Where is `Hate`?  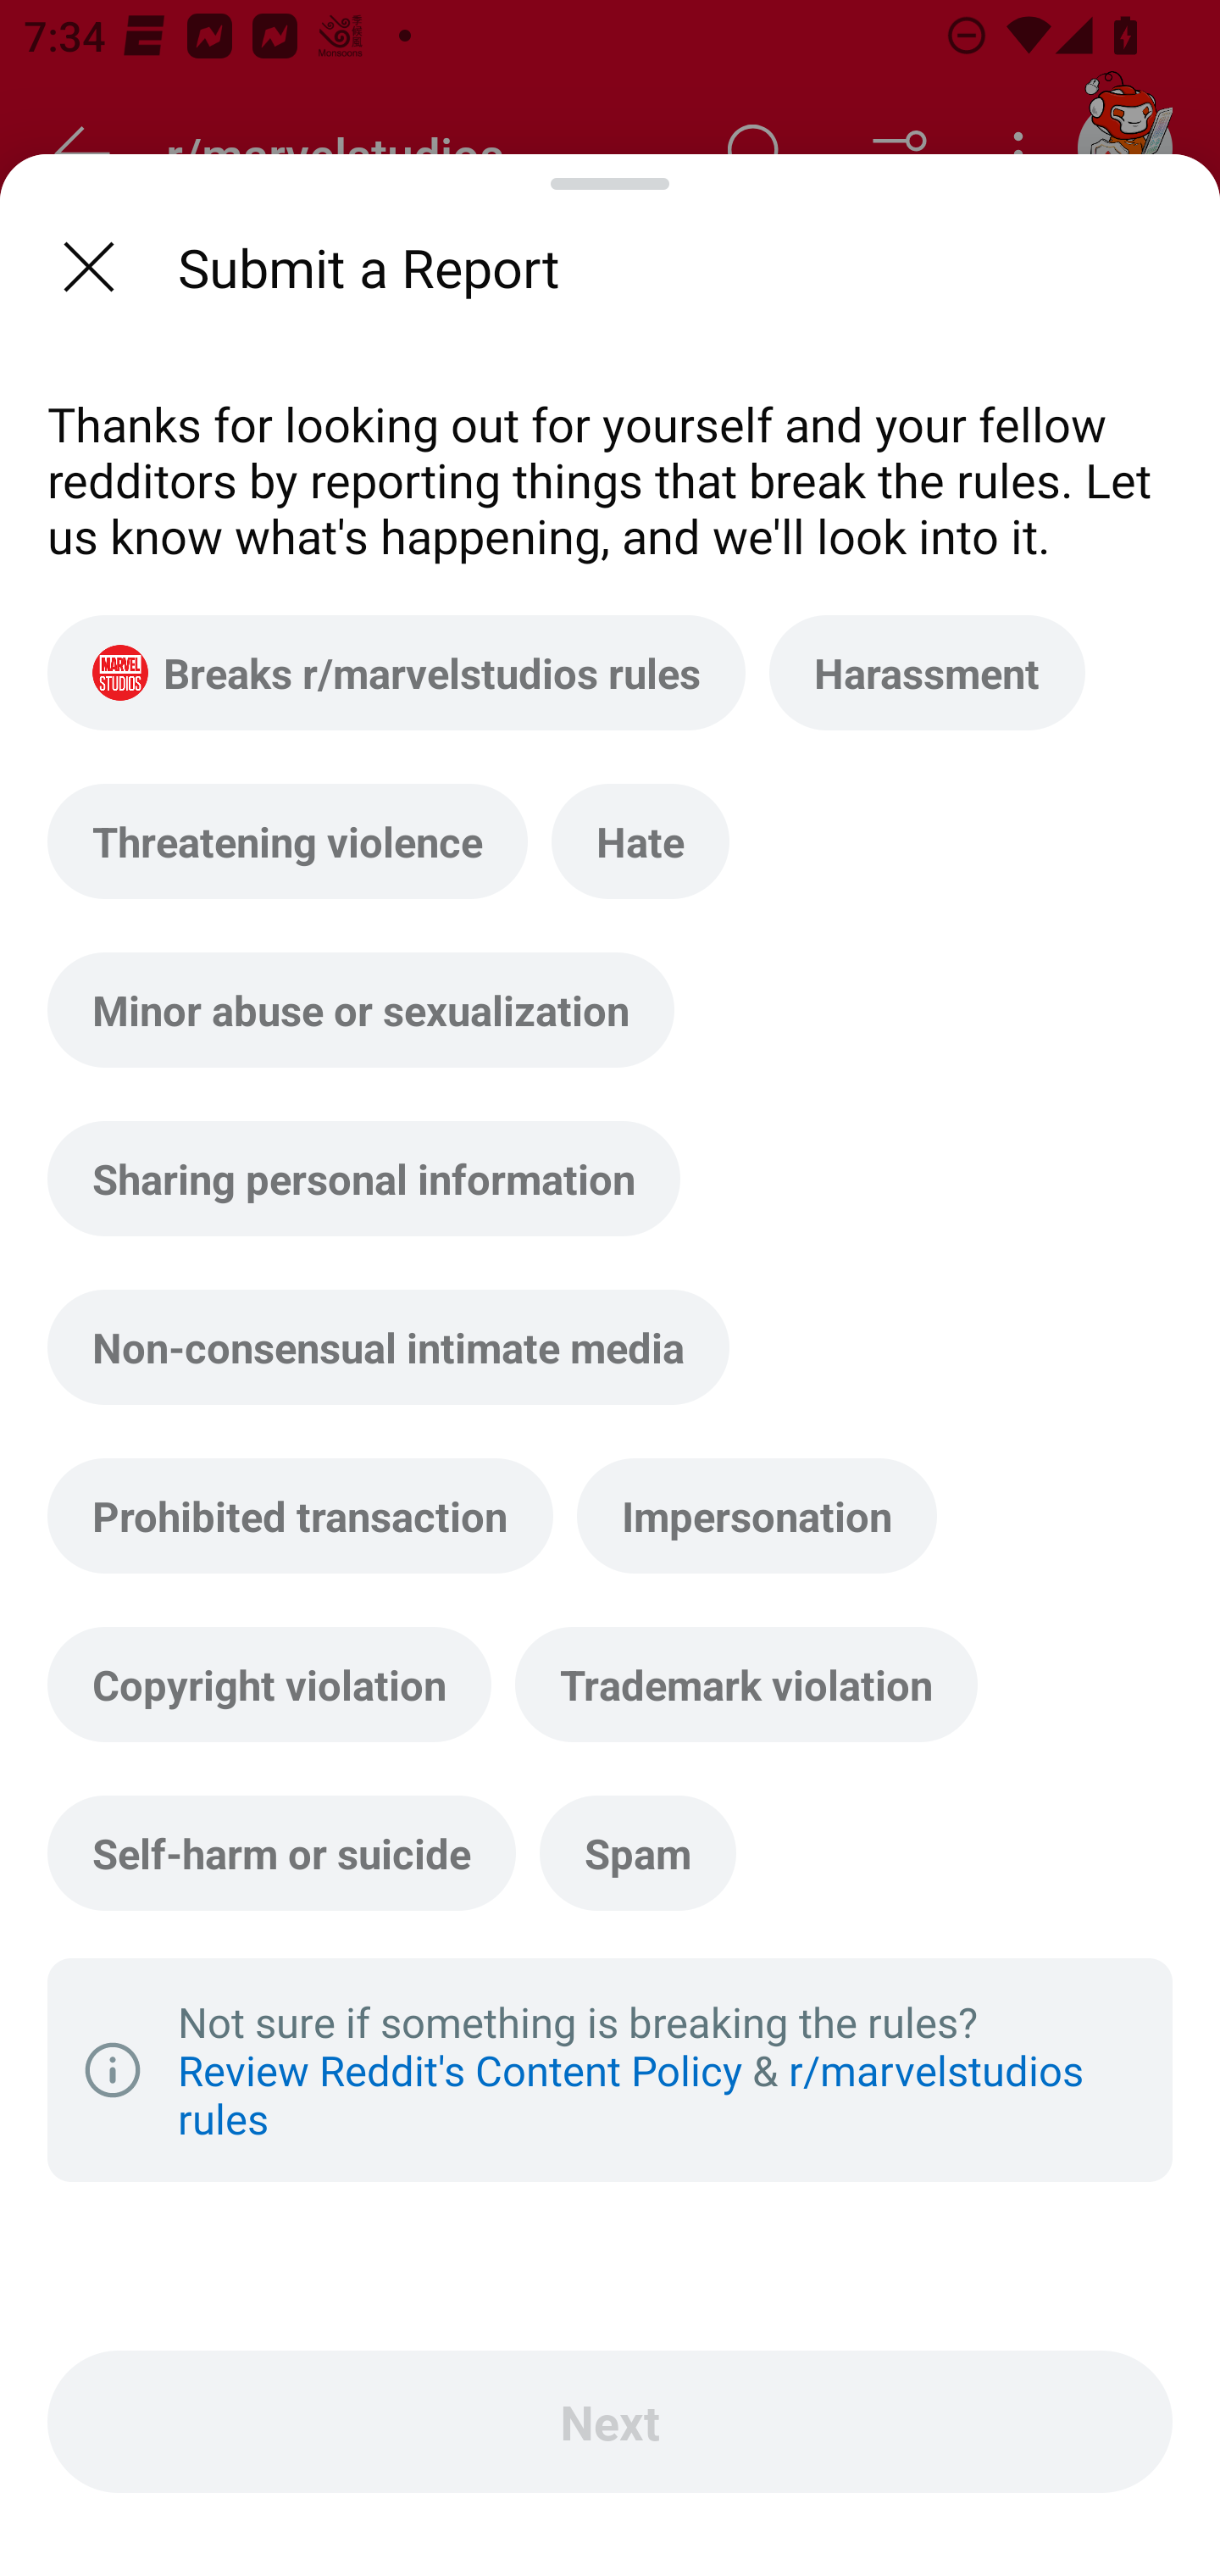 Hate is located at coordinates (640, 841).